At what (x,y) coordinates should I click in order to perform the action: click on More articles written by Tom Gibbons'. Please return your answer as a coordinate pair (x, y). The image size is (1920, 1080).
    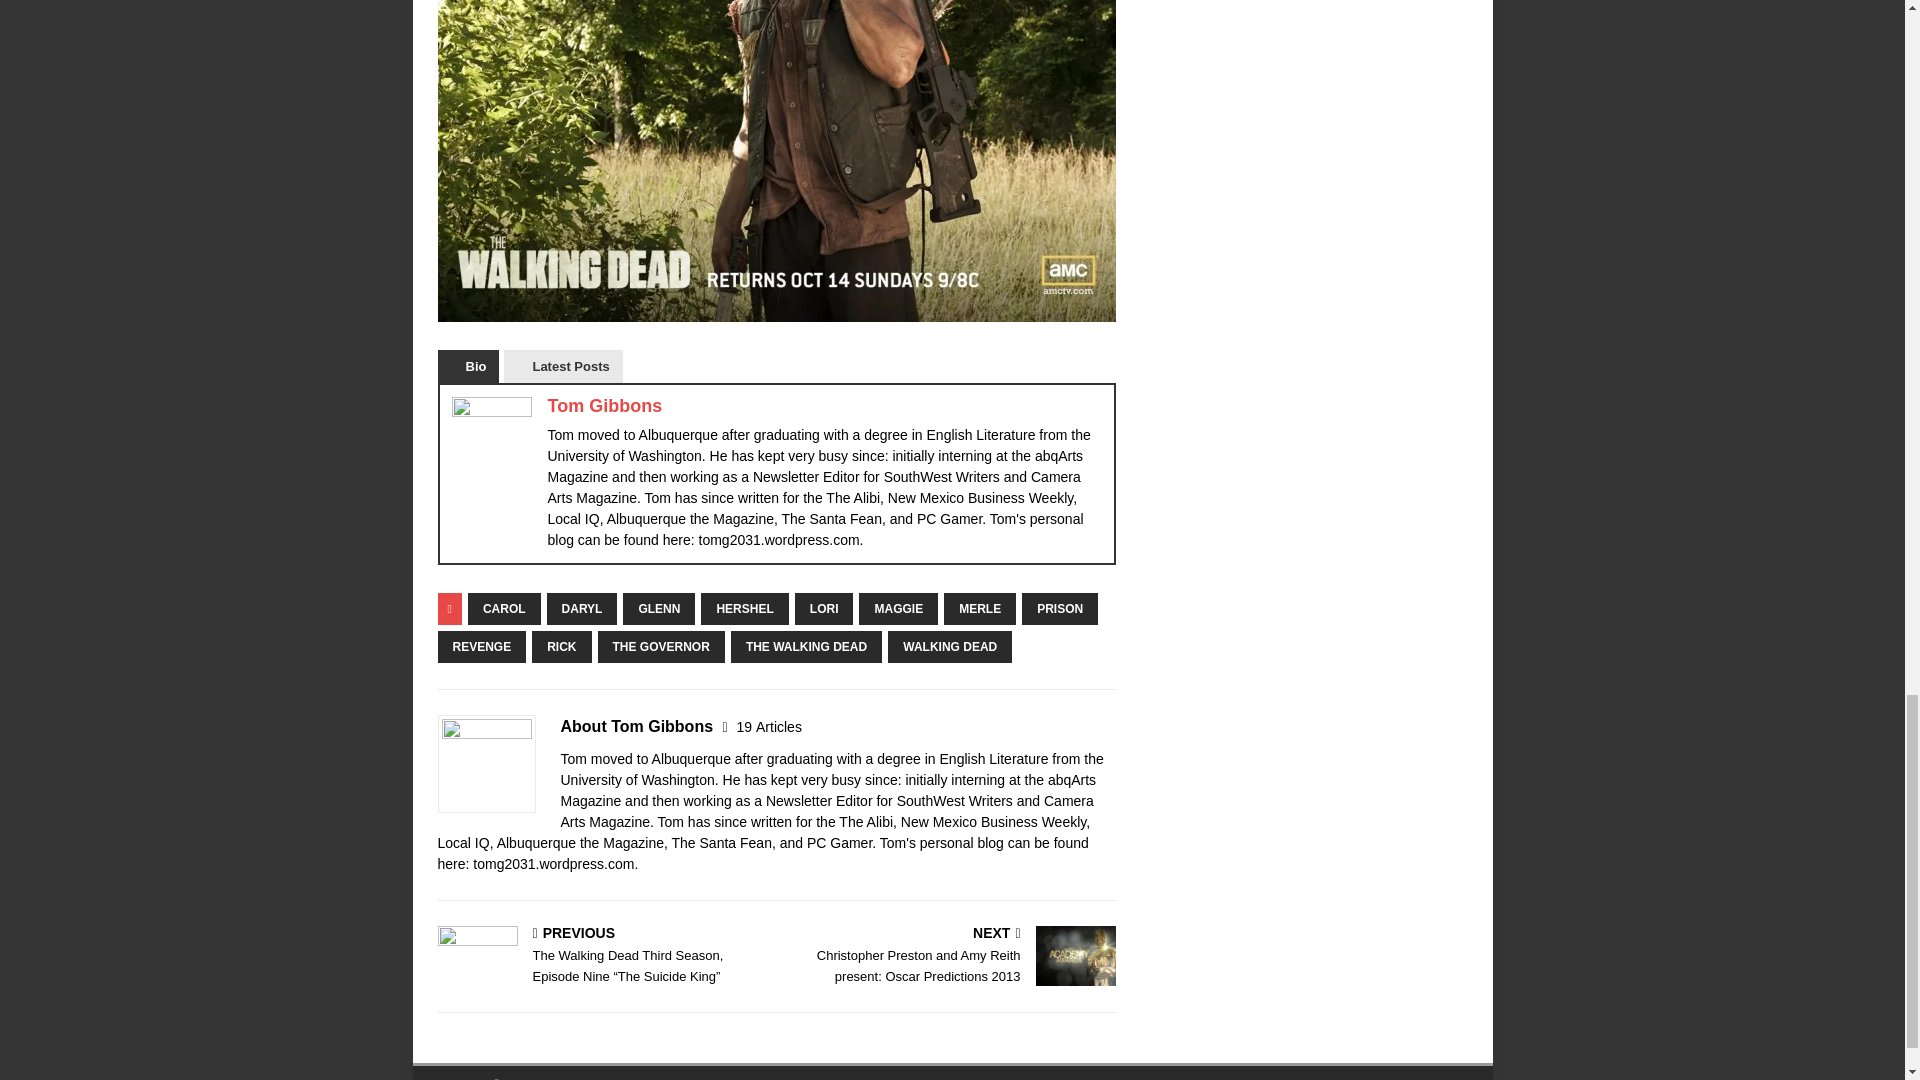
    Looking at the image, I should click on (770, 727).